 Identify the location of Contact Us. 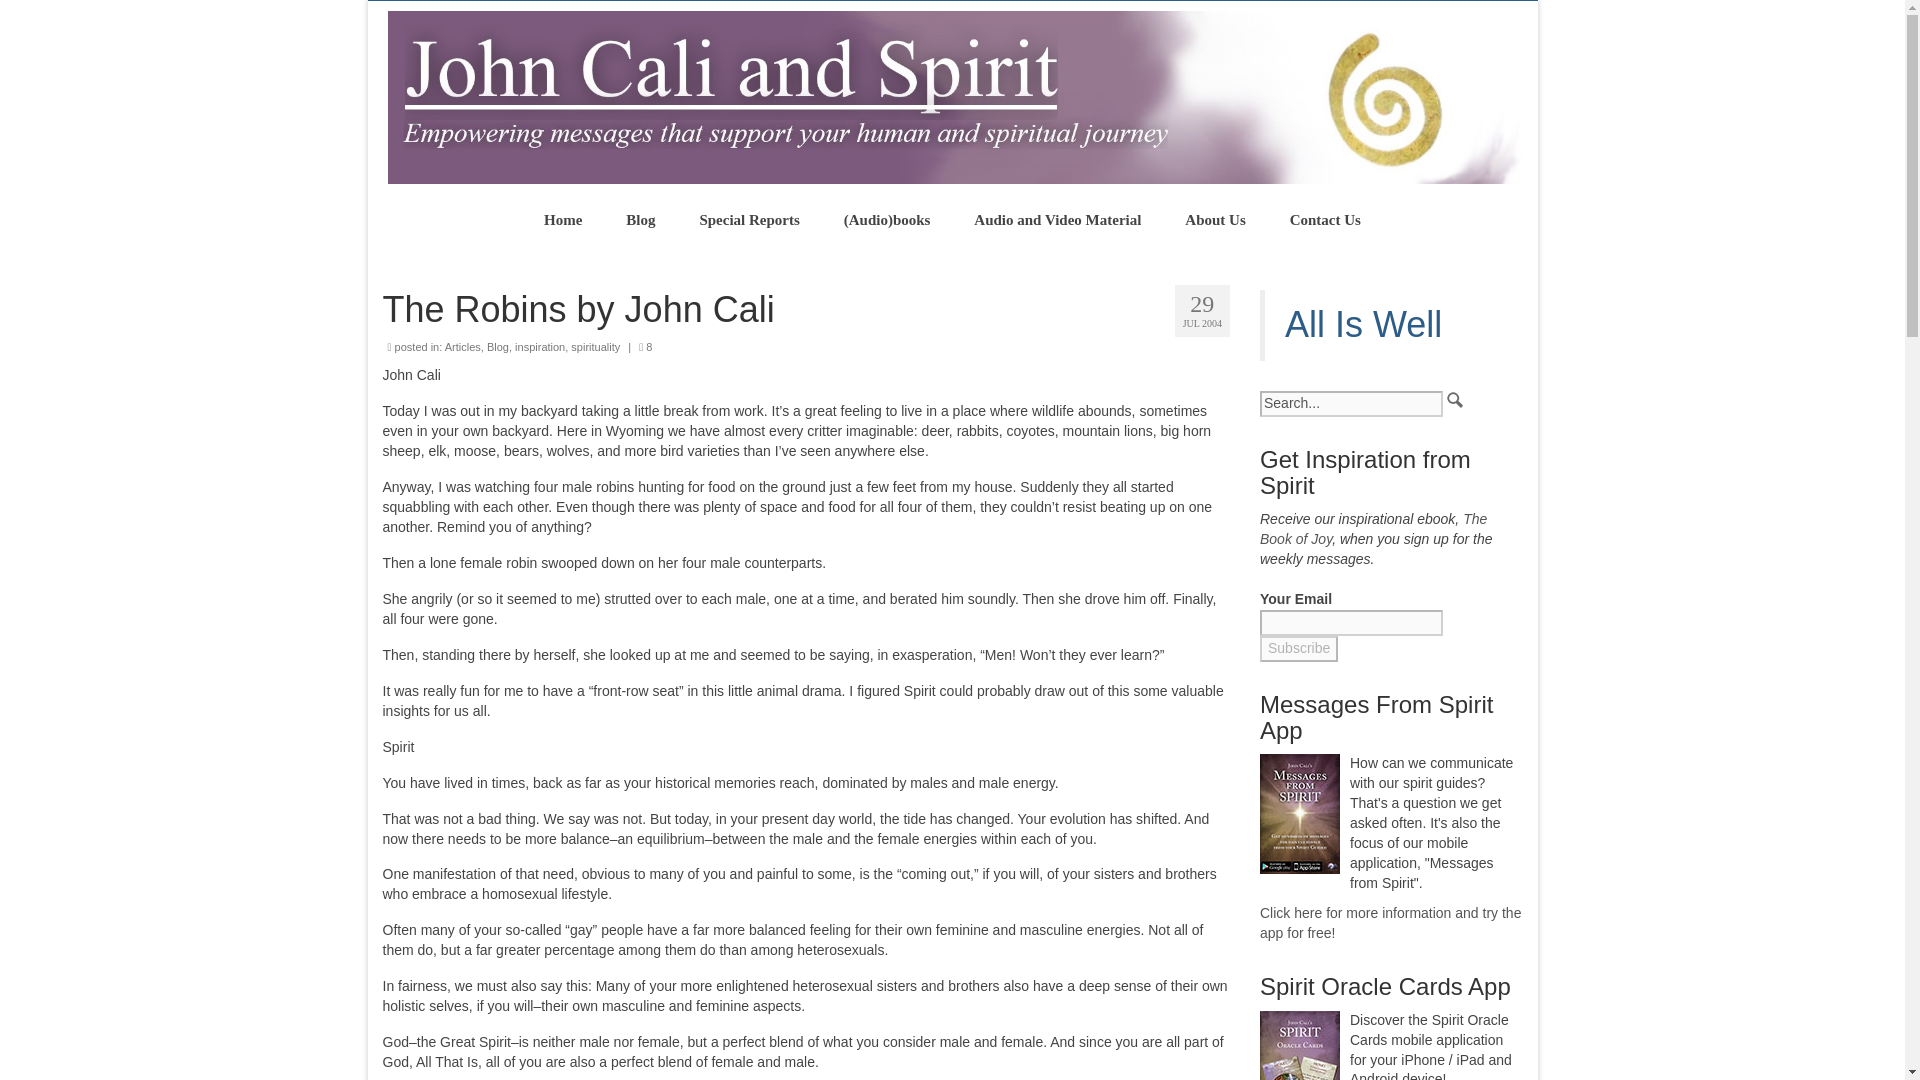
(1324, 219).